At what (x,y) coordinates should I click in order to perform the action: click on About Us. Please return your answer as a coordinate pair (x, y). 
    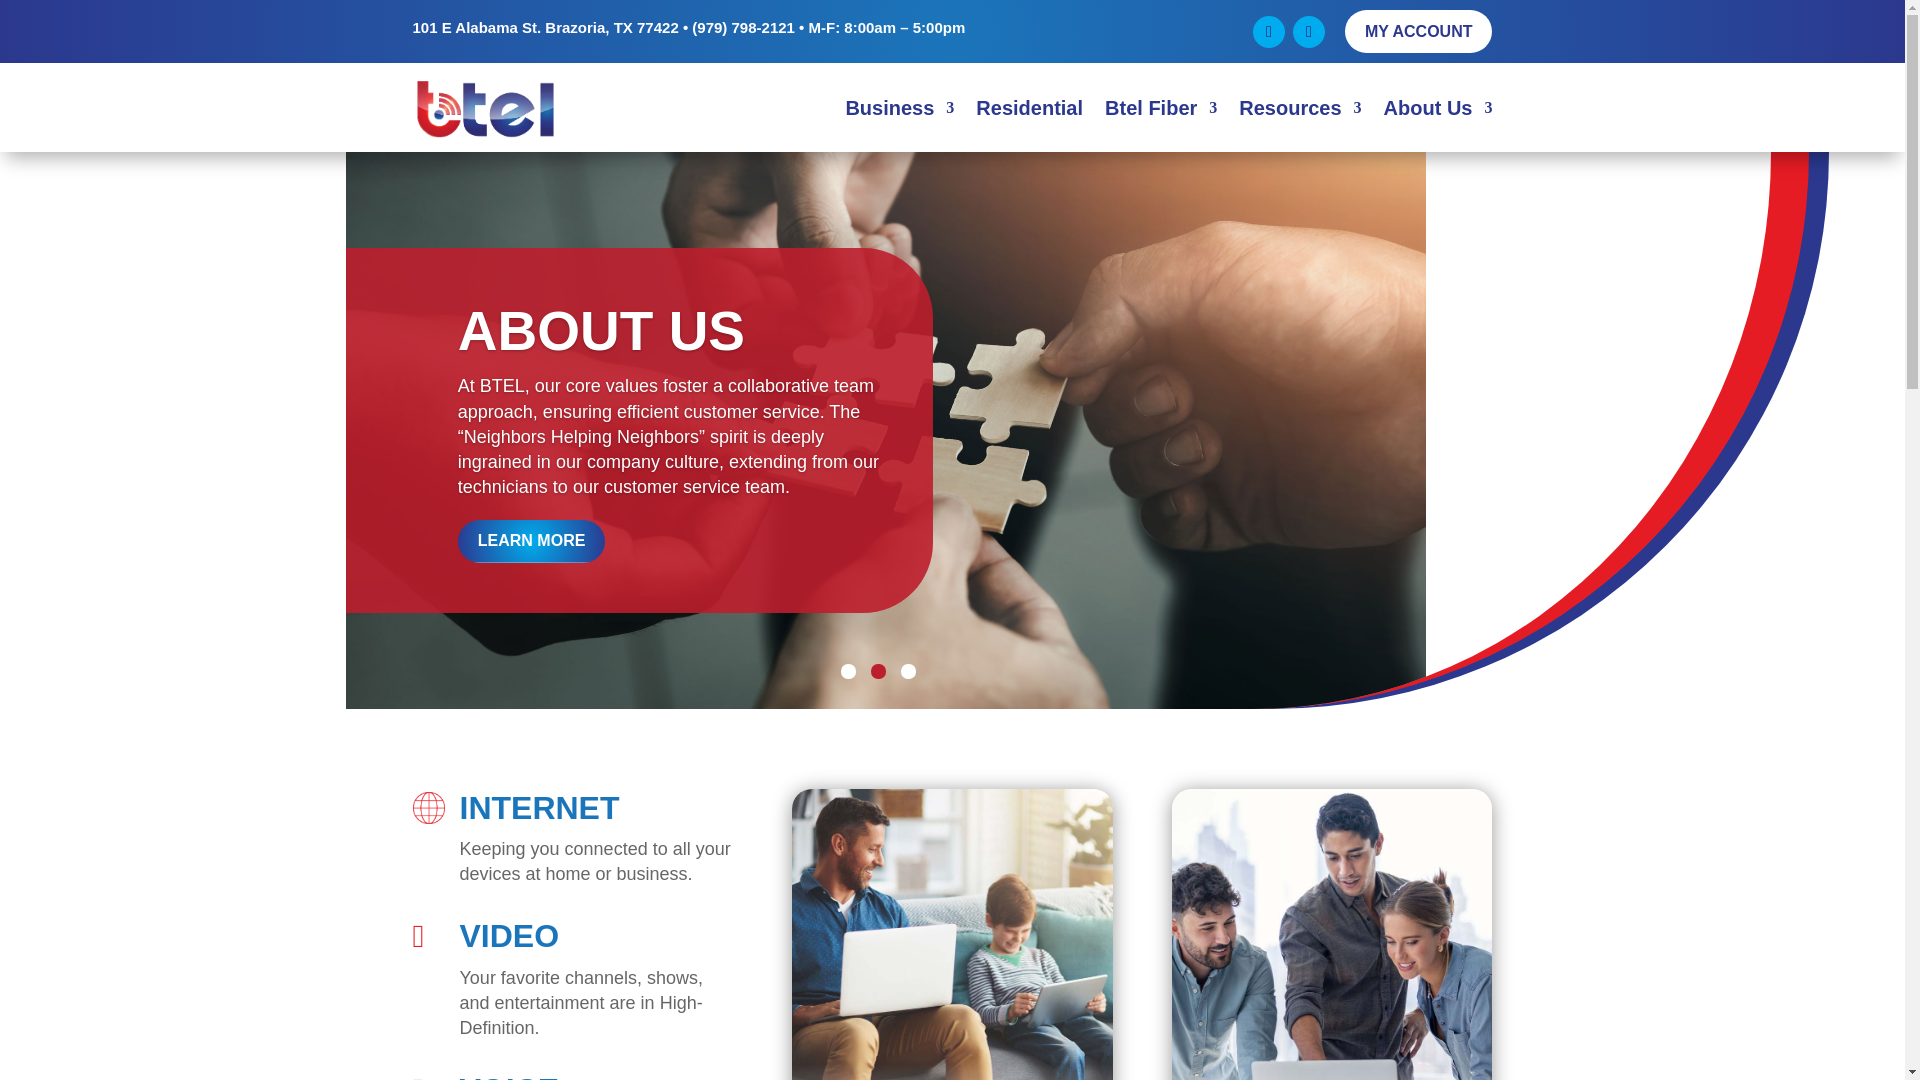
    Looking at the image, I should click on (1438, 108).